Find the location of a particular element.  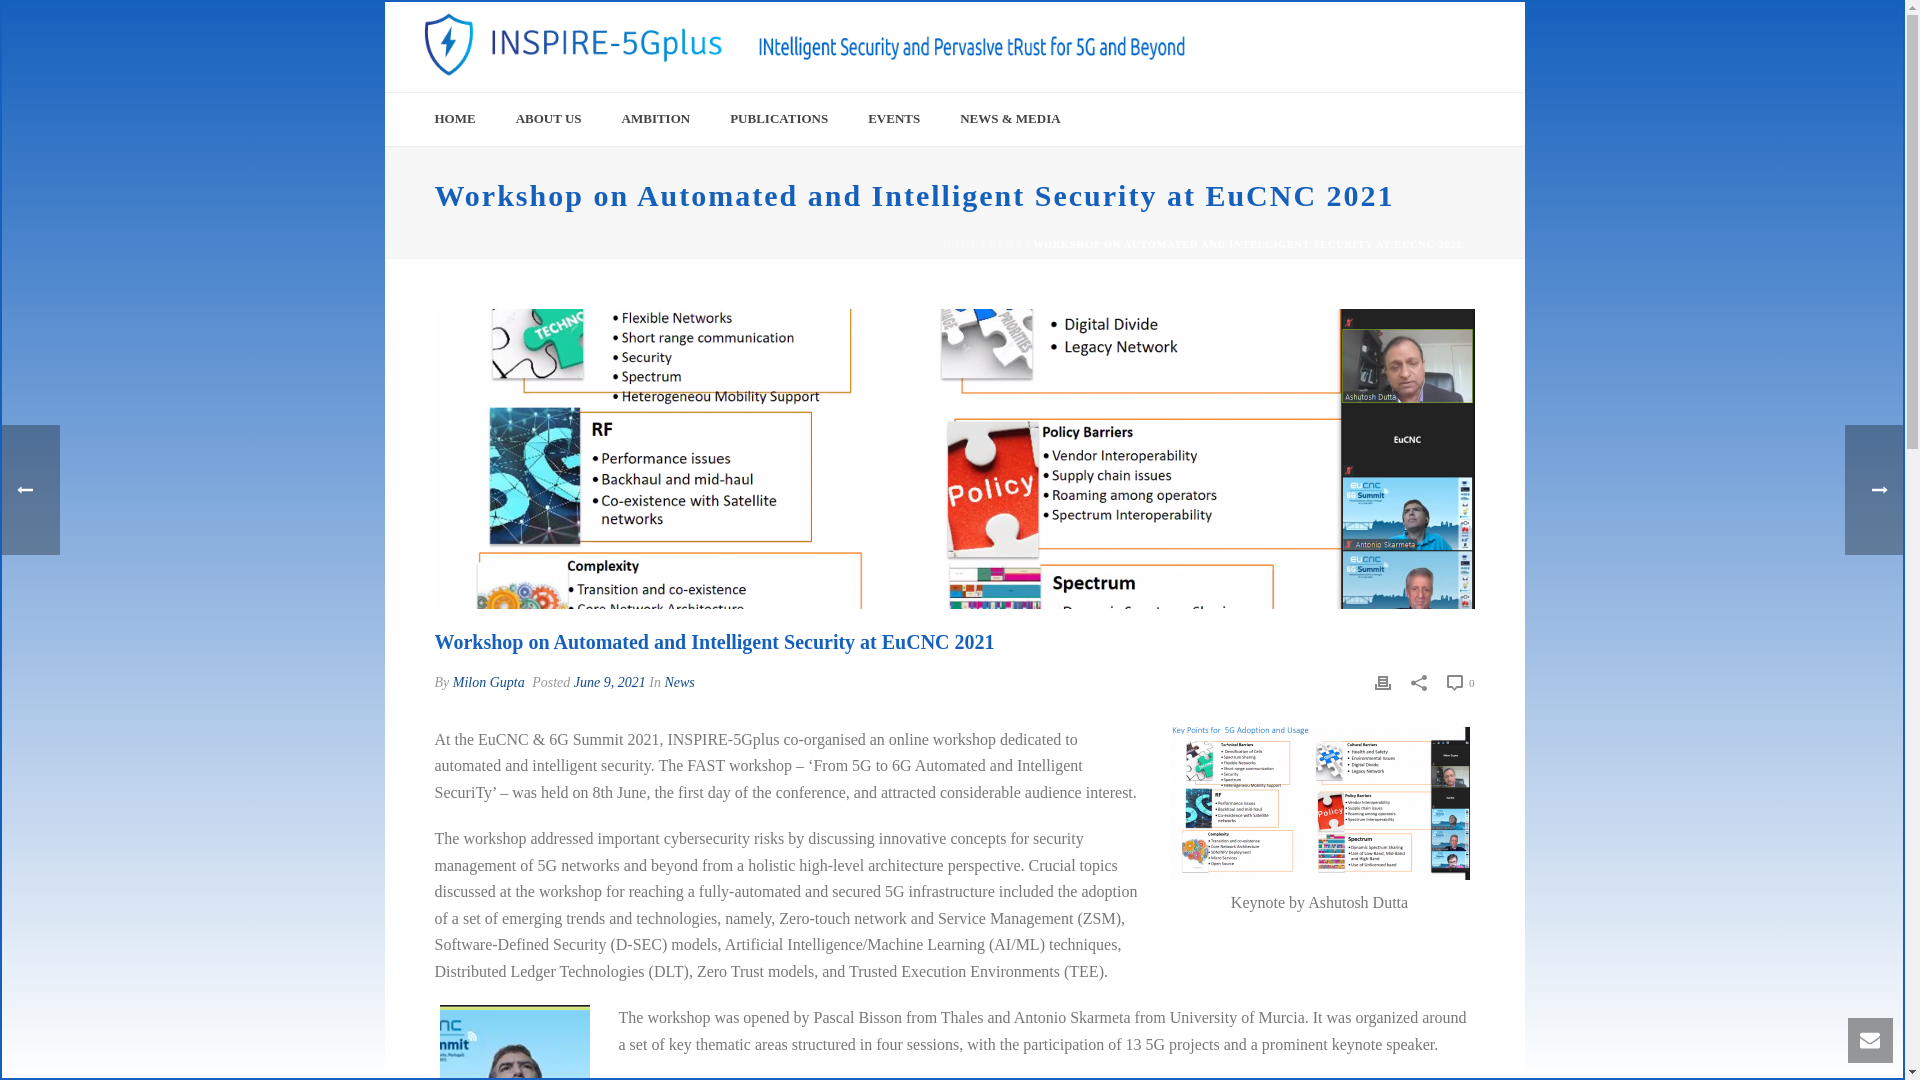

AMBITION is located at coordinates (656, 118).